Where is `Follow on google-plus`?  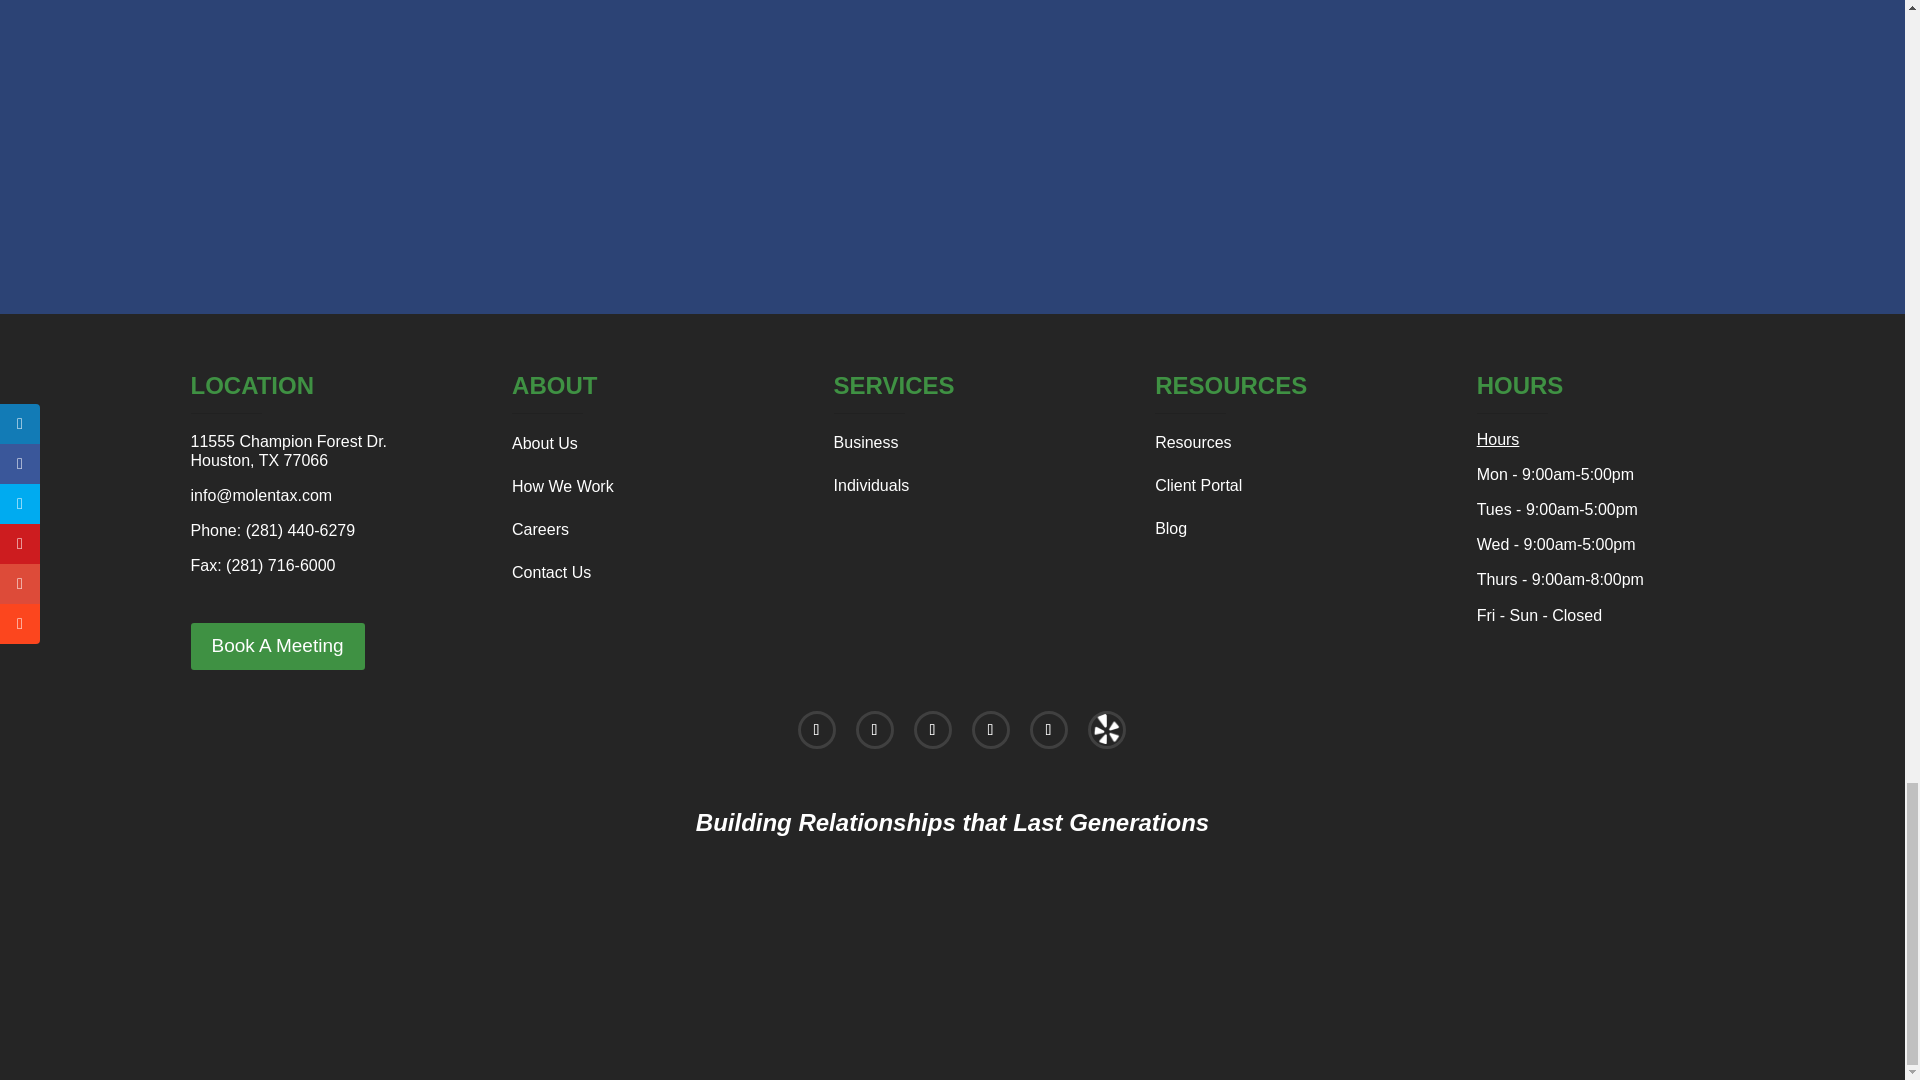
Follow on google-plus is located at coordinates (1048, 730).